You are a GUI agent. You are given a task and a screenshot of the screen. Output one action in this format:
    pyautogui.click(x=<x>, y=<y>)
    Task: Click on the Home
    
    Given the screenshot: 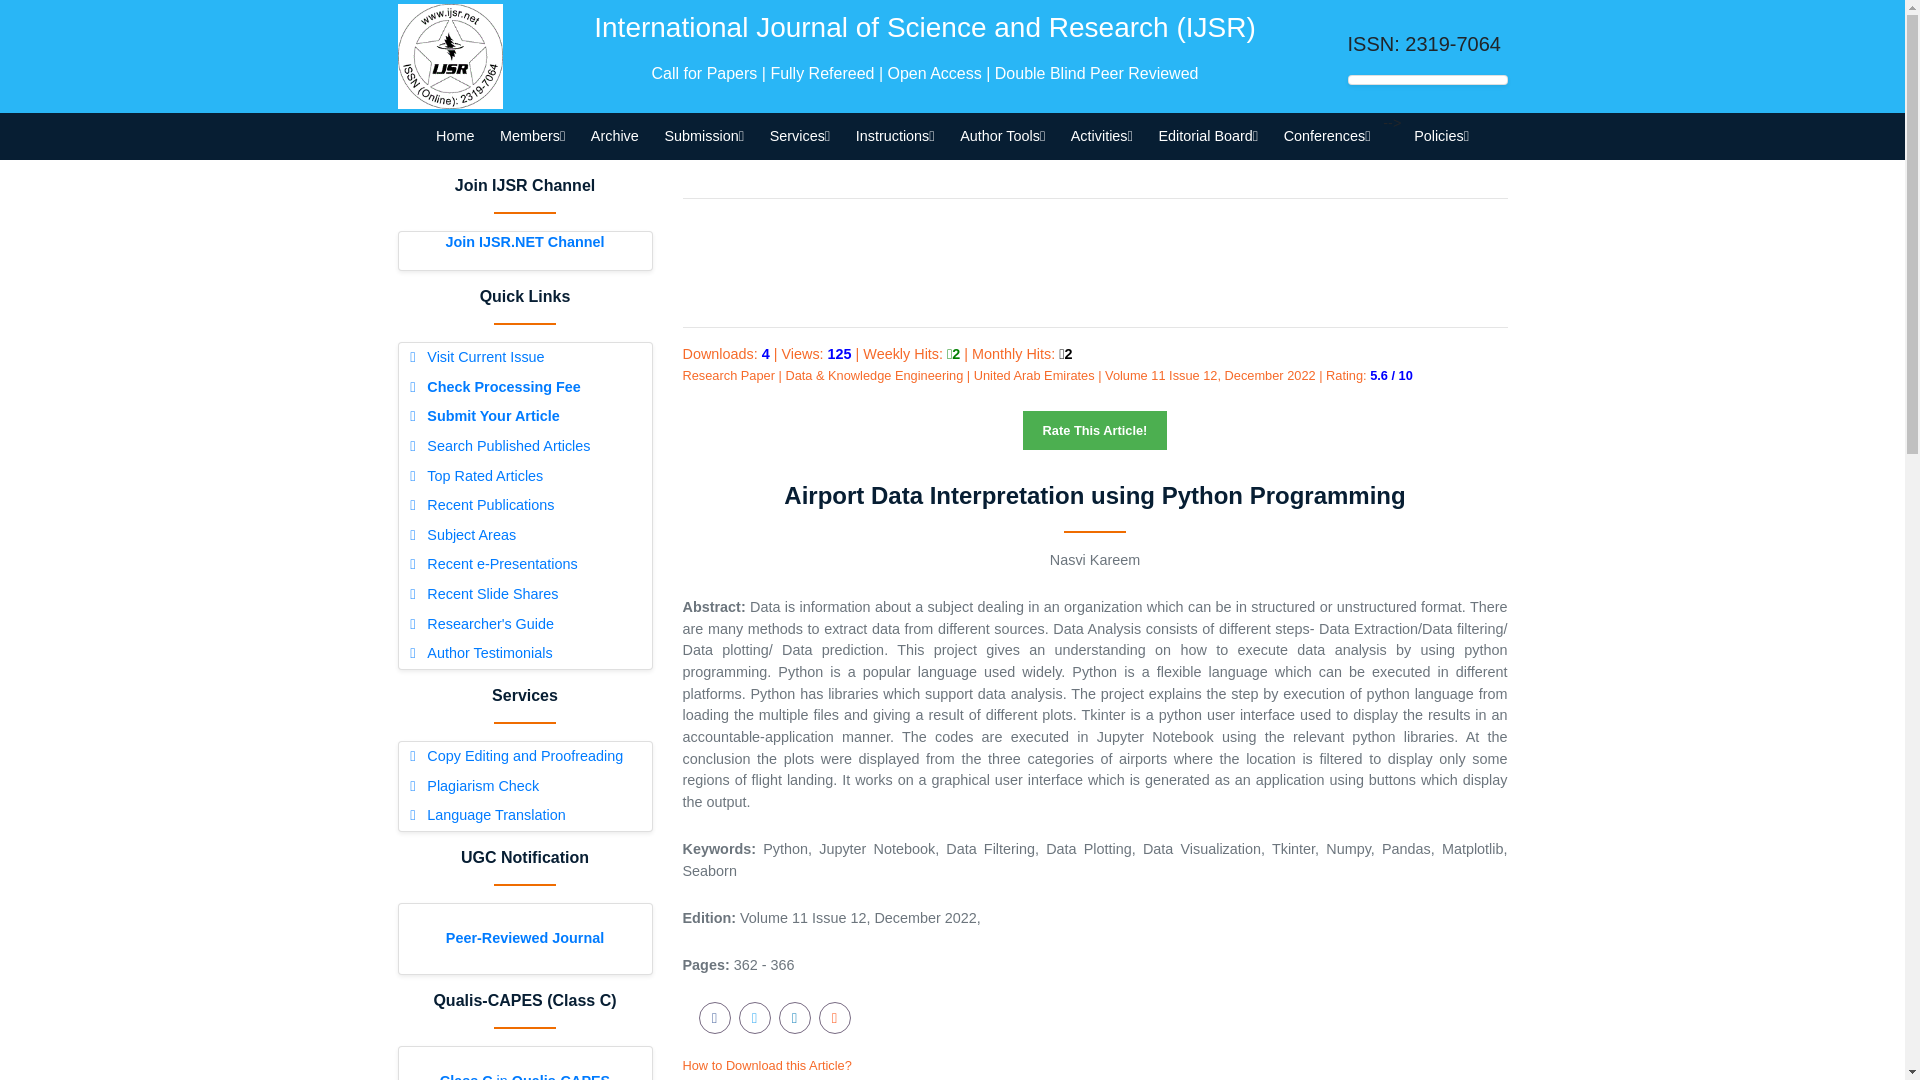 What is the action you would take?
    pyautogui.click(x=454, y=136)
    